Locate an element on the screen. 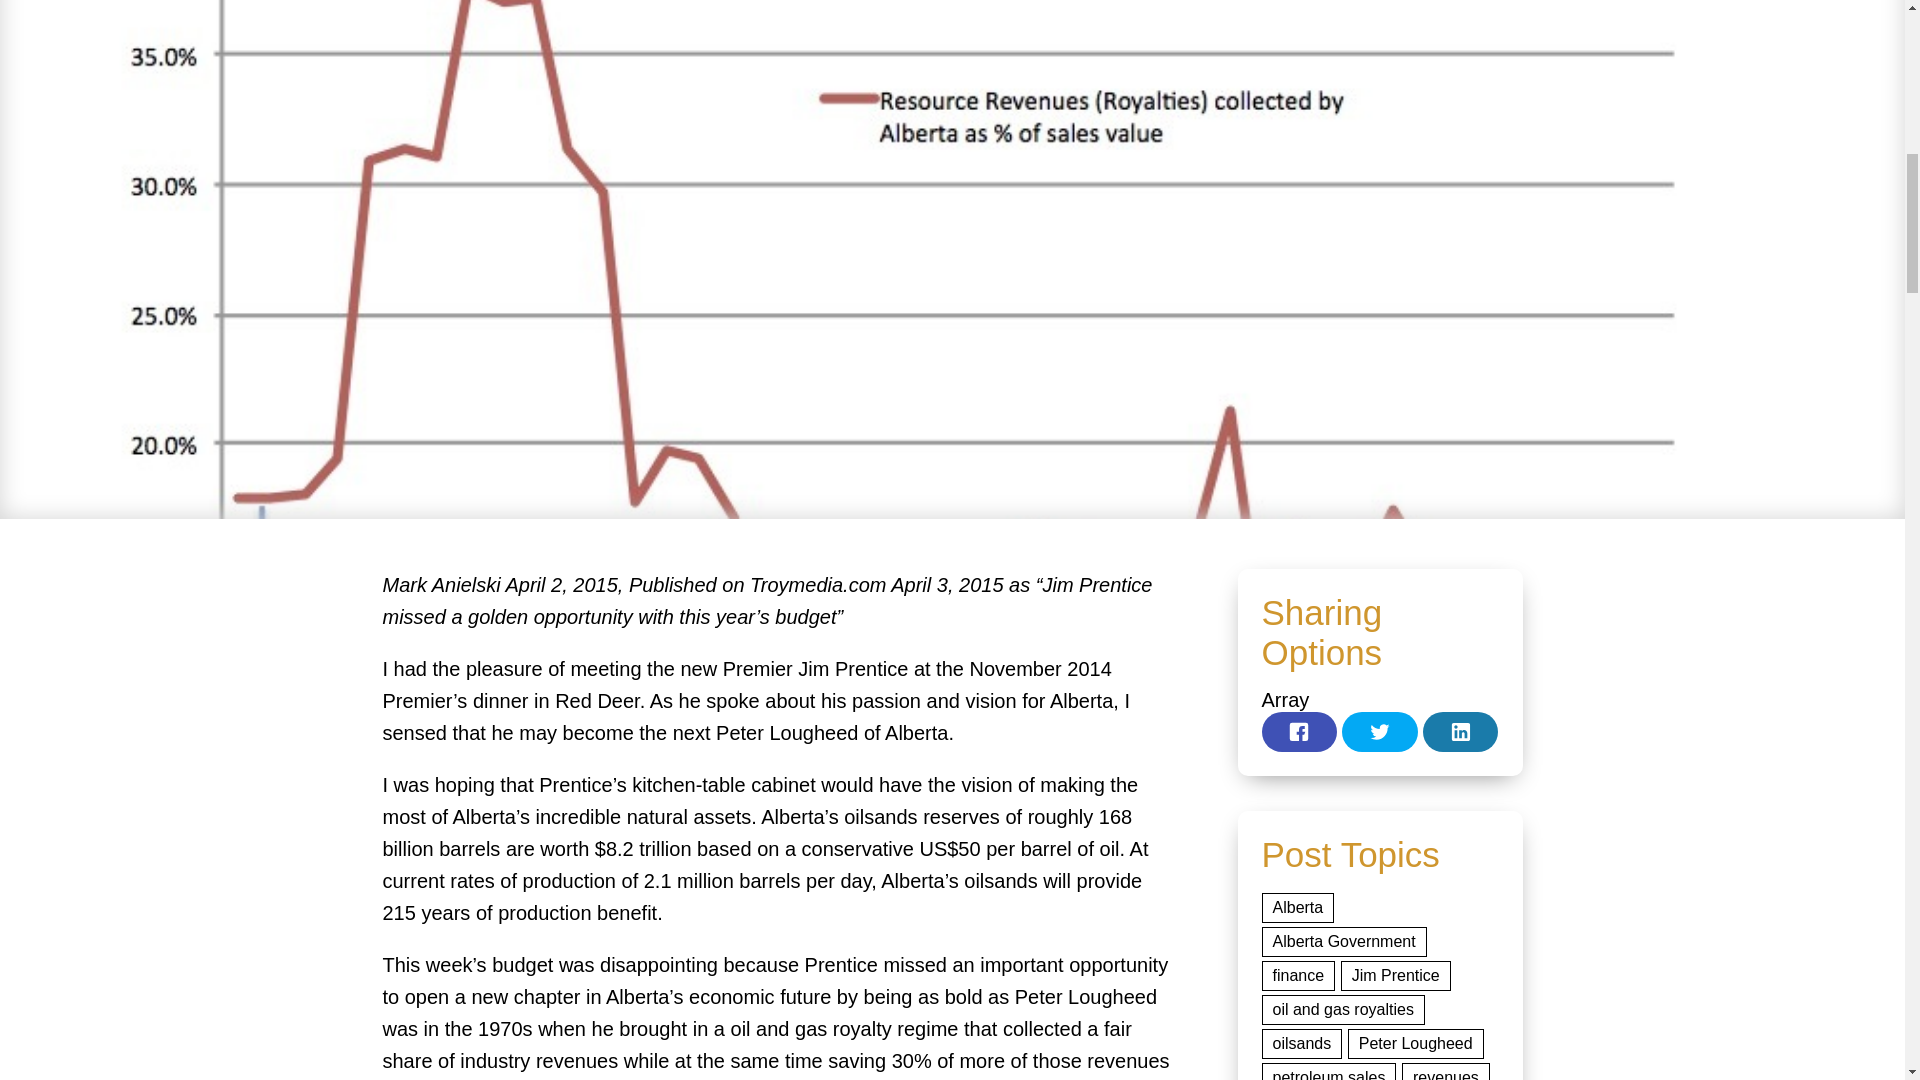 The height and width of the screenshot is (1080, 1920). Jim Prentice is located at coordinates (1396, 976).